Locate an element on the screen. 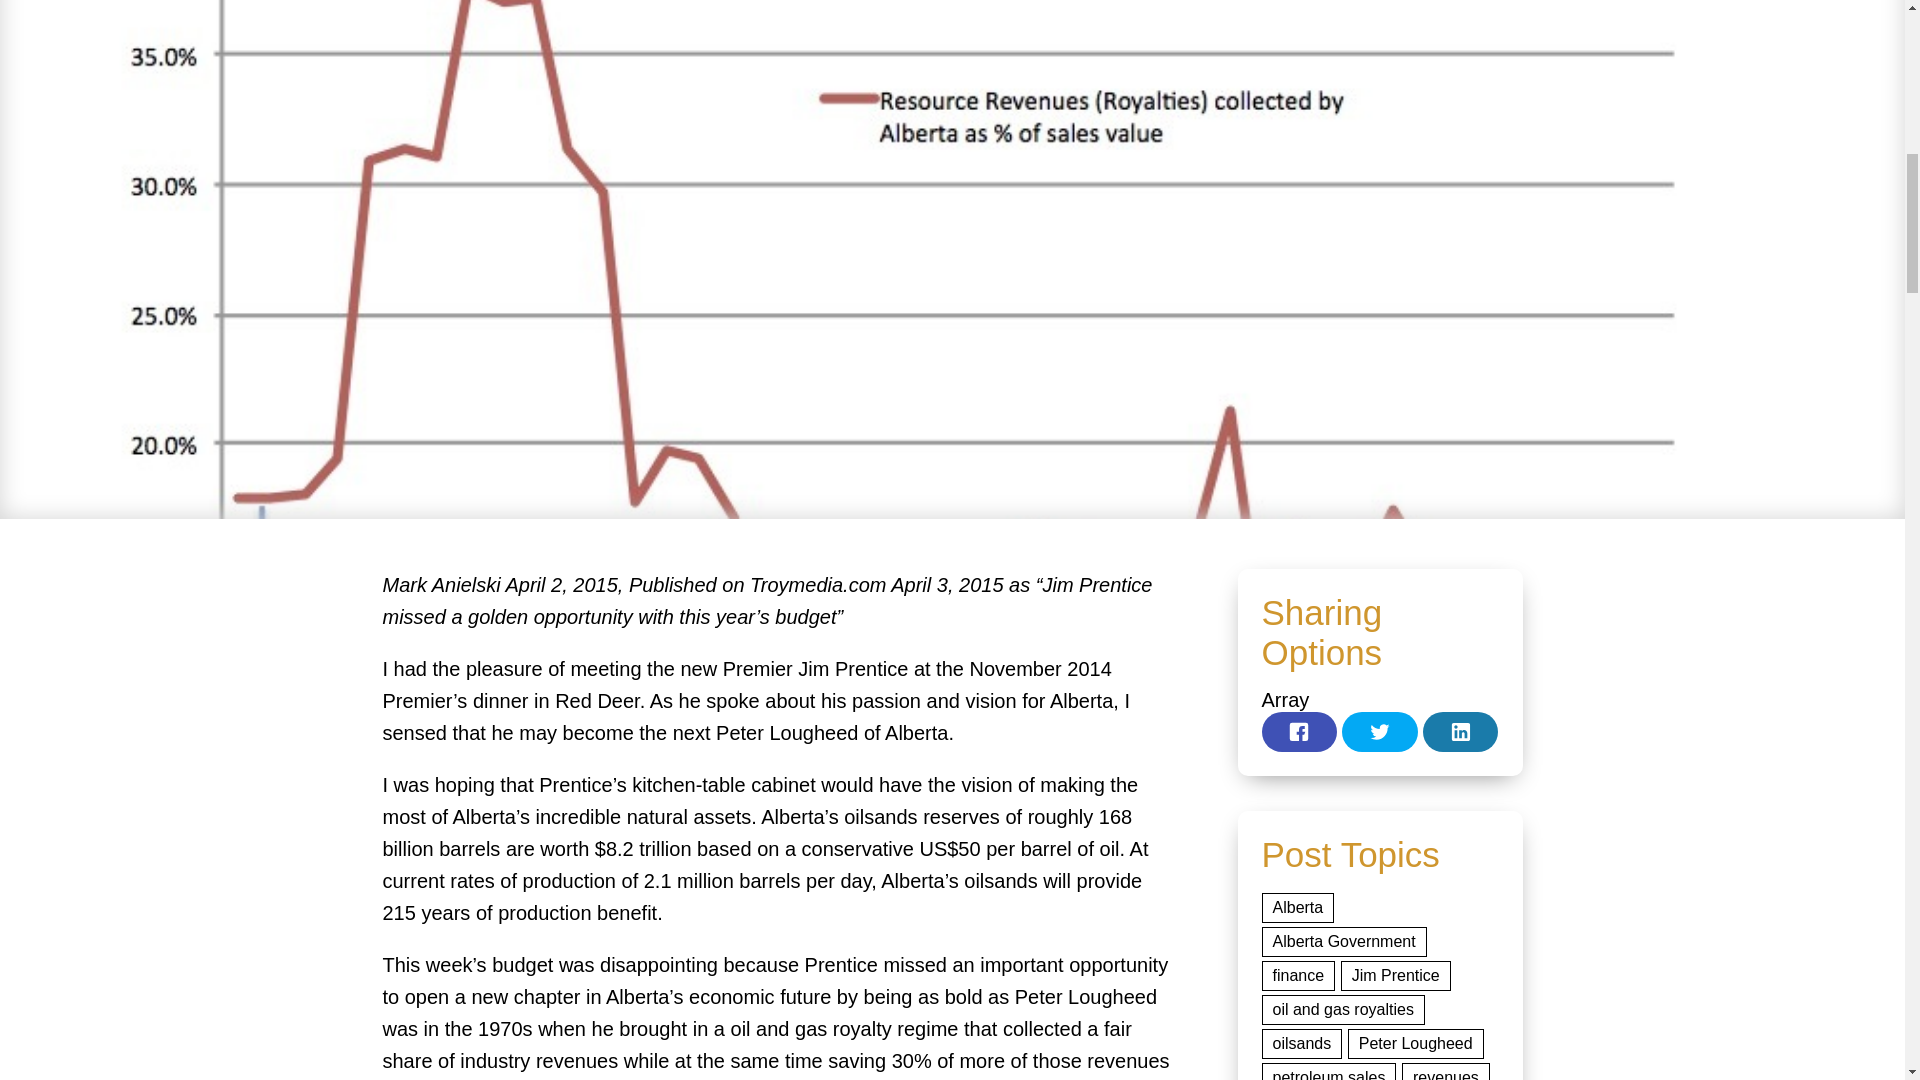 The height and width of the screenshot is (1080, 1920). Jim Prentice is located at coordinates (1396, 976).